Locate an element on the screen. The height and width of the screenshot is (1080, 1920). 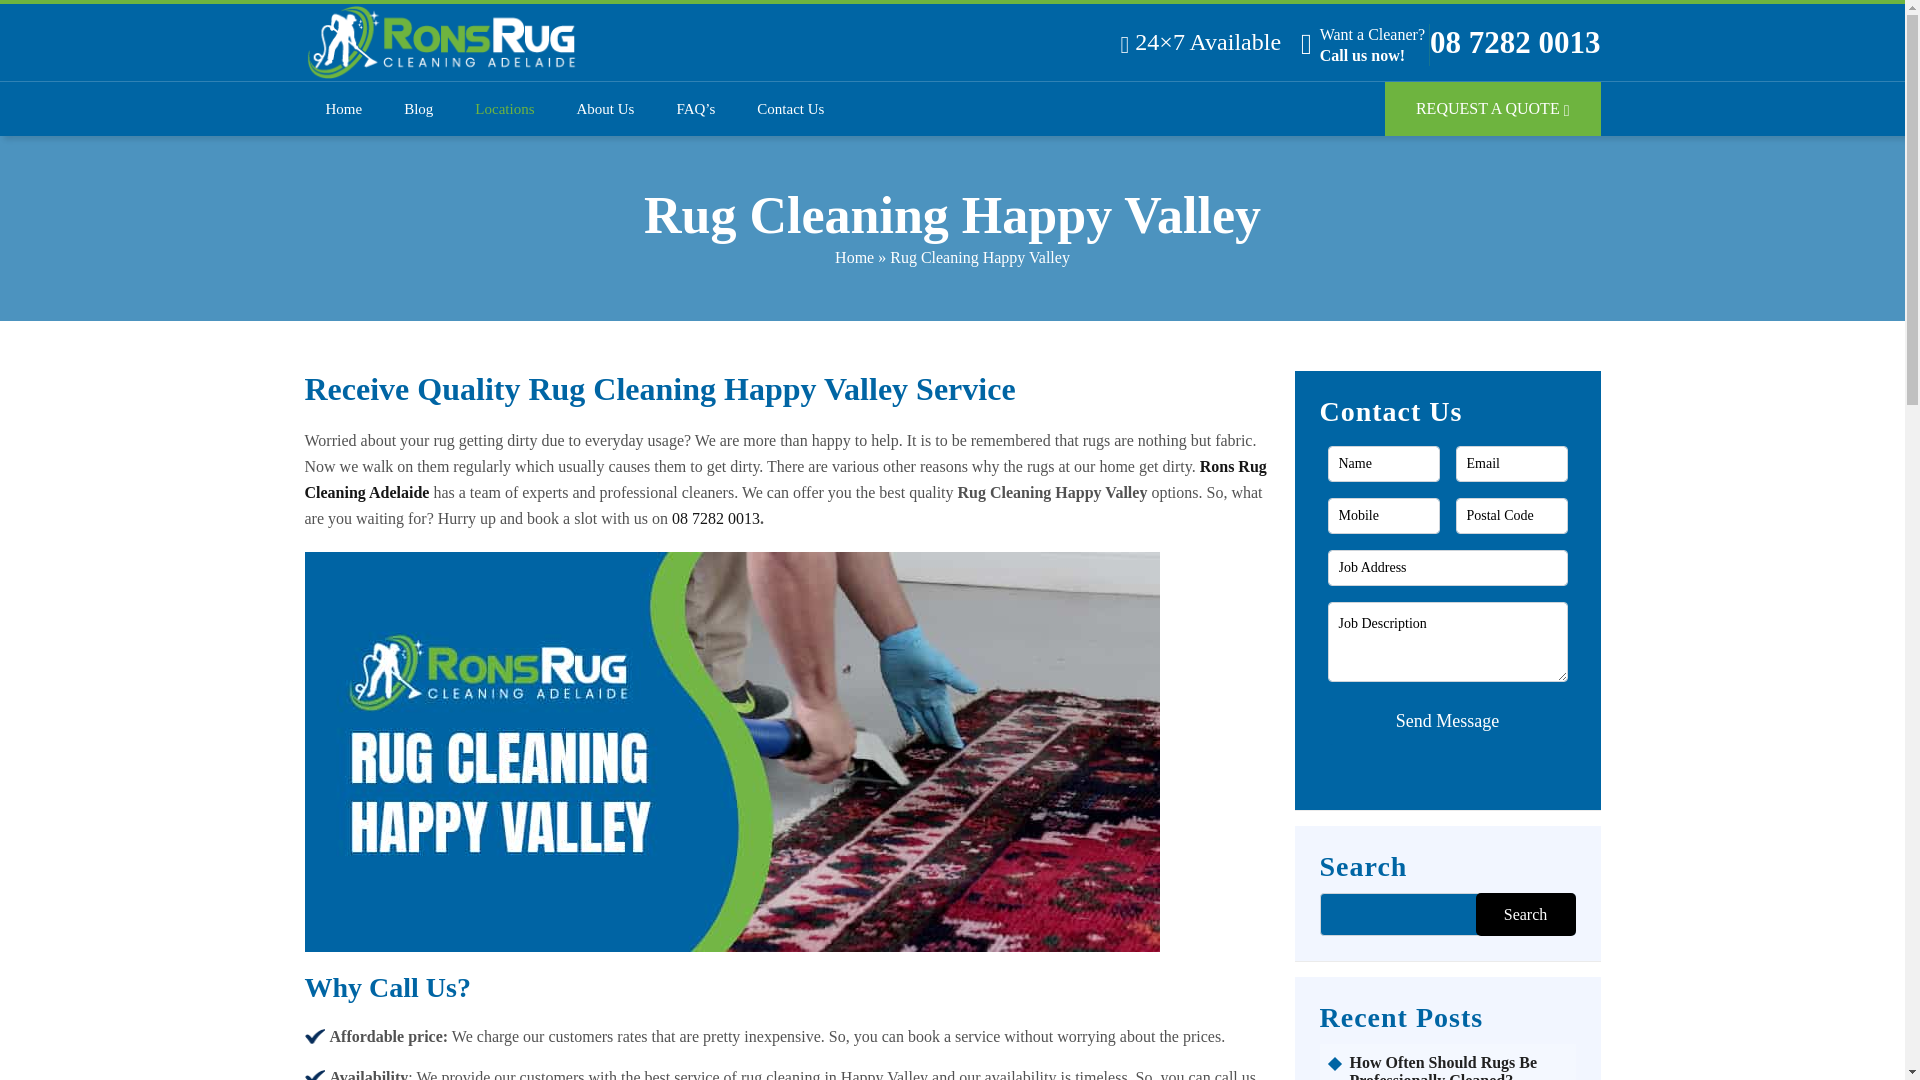
08 7282 0013 is located at coordinates (1516, 43).